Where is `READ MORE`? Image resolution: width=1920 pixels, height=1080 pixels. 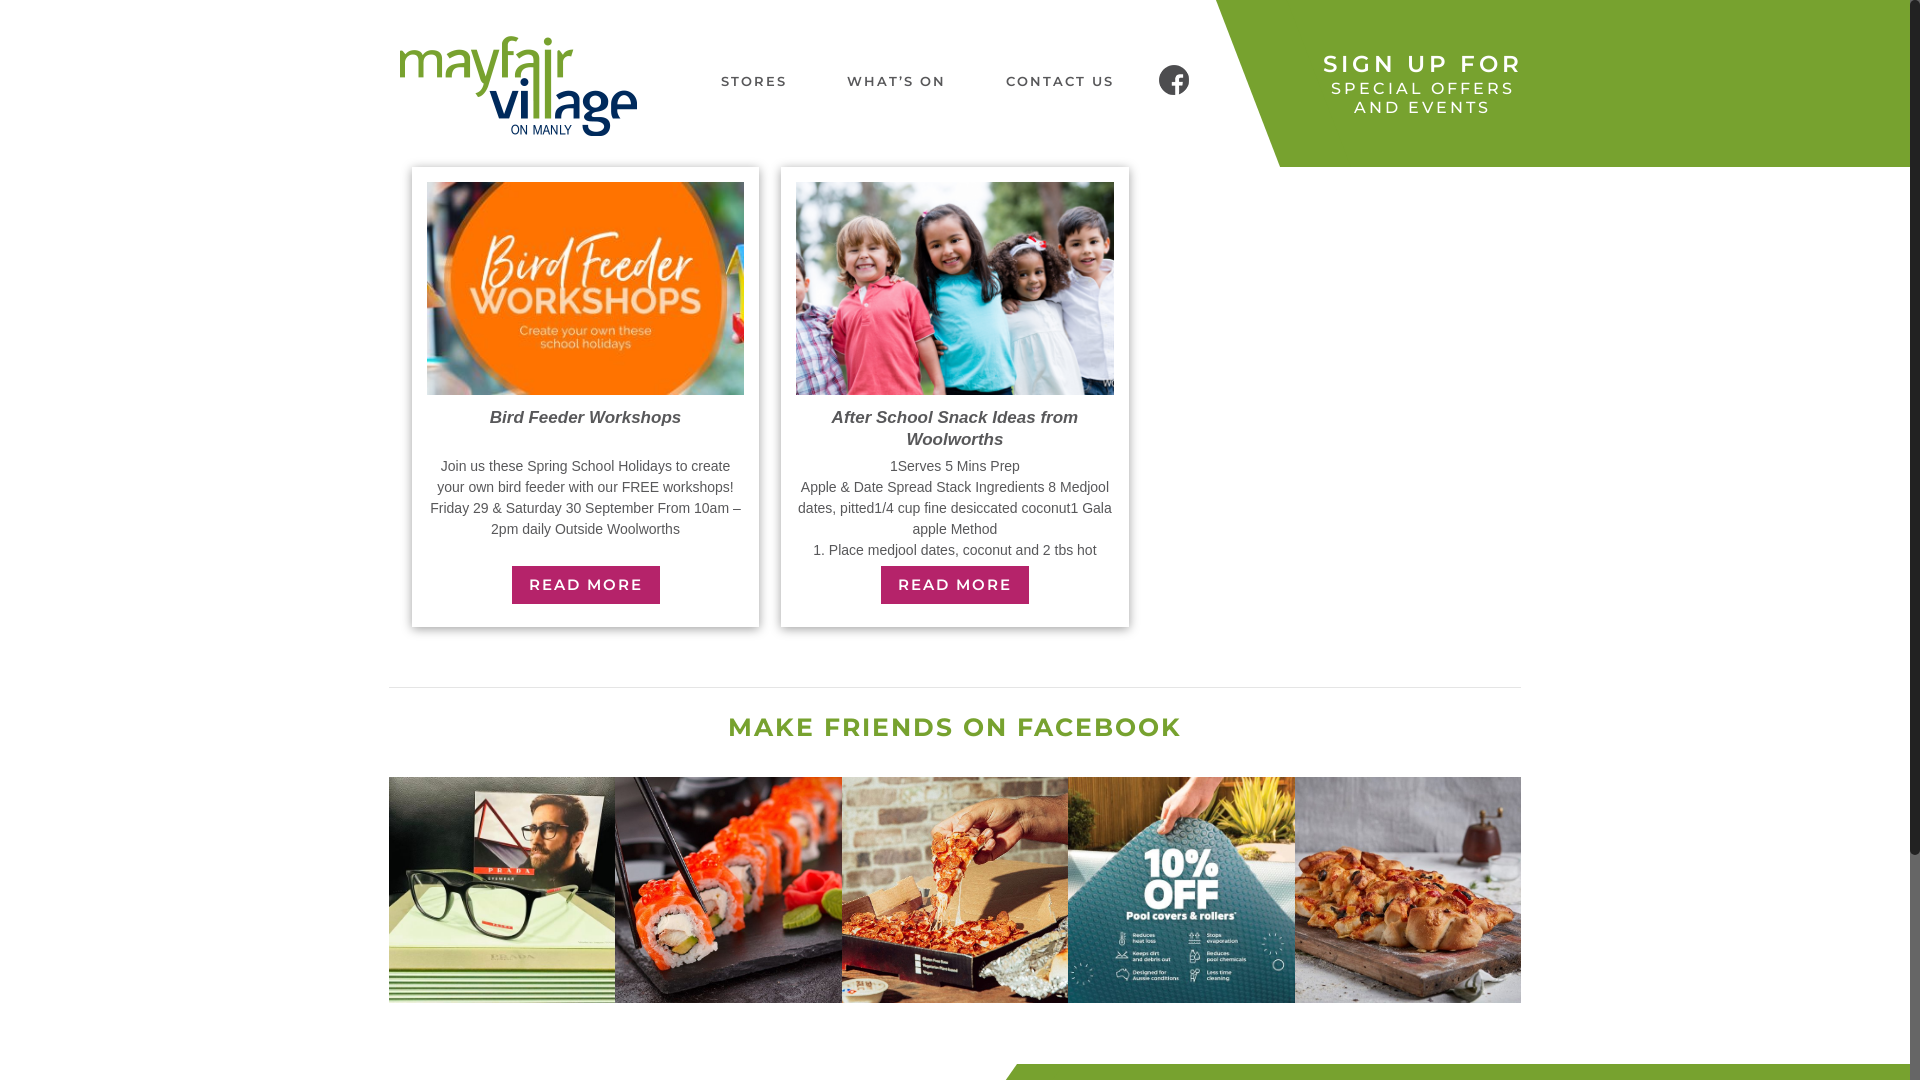
READ MORE is located at coordinates (955, 585).